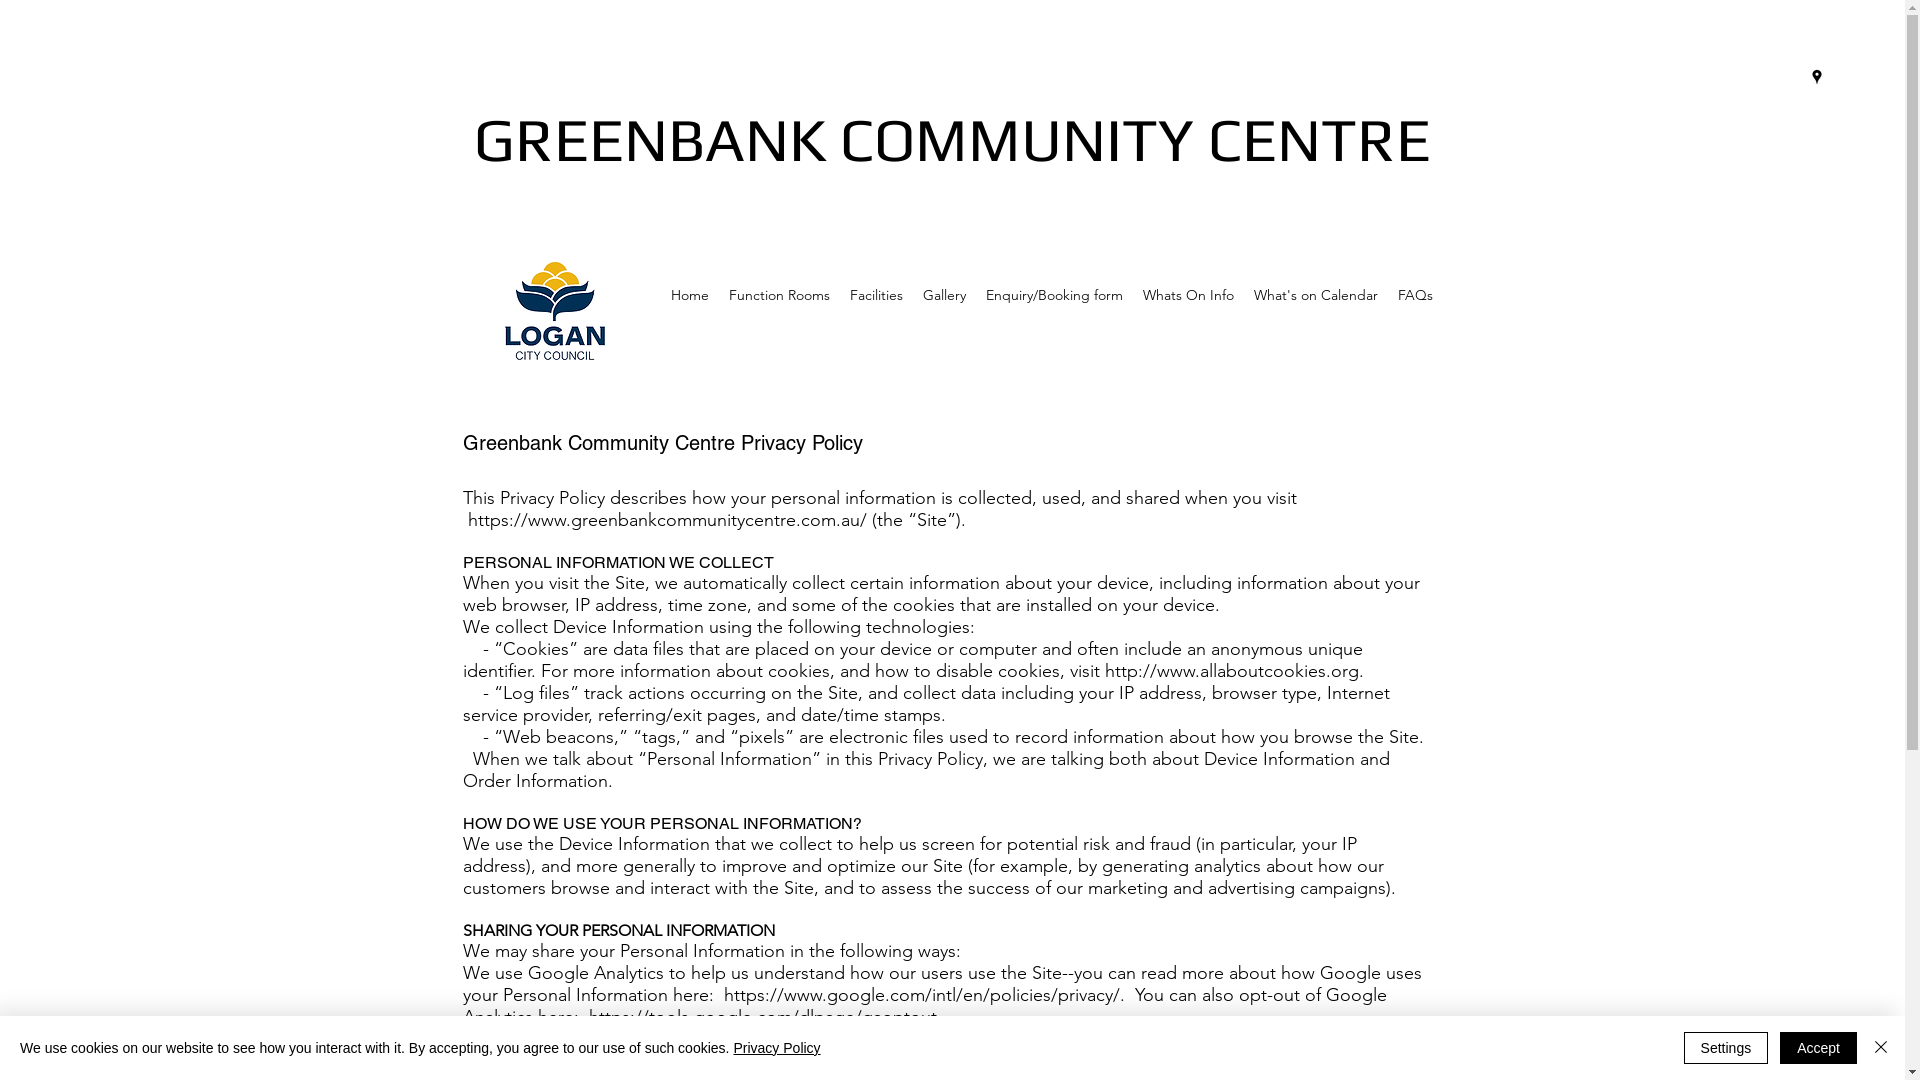 The image size is (1920, 1080). I want to click on Whats On Info, so click(1188, 295).